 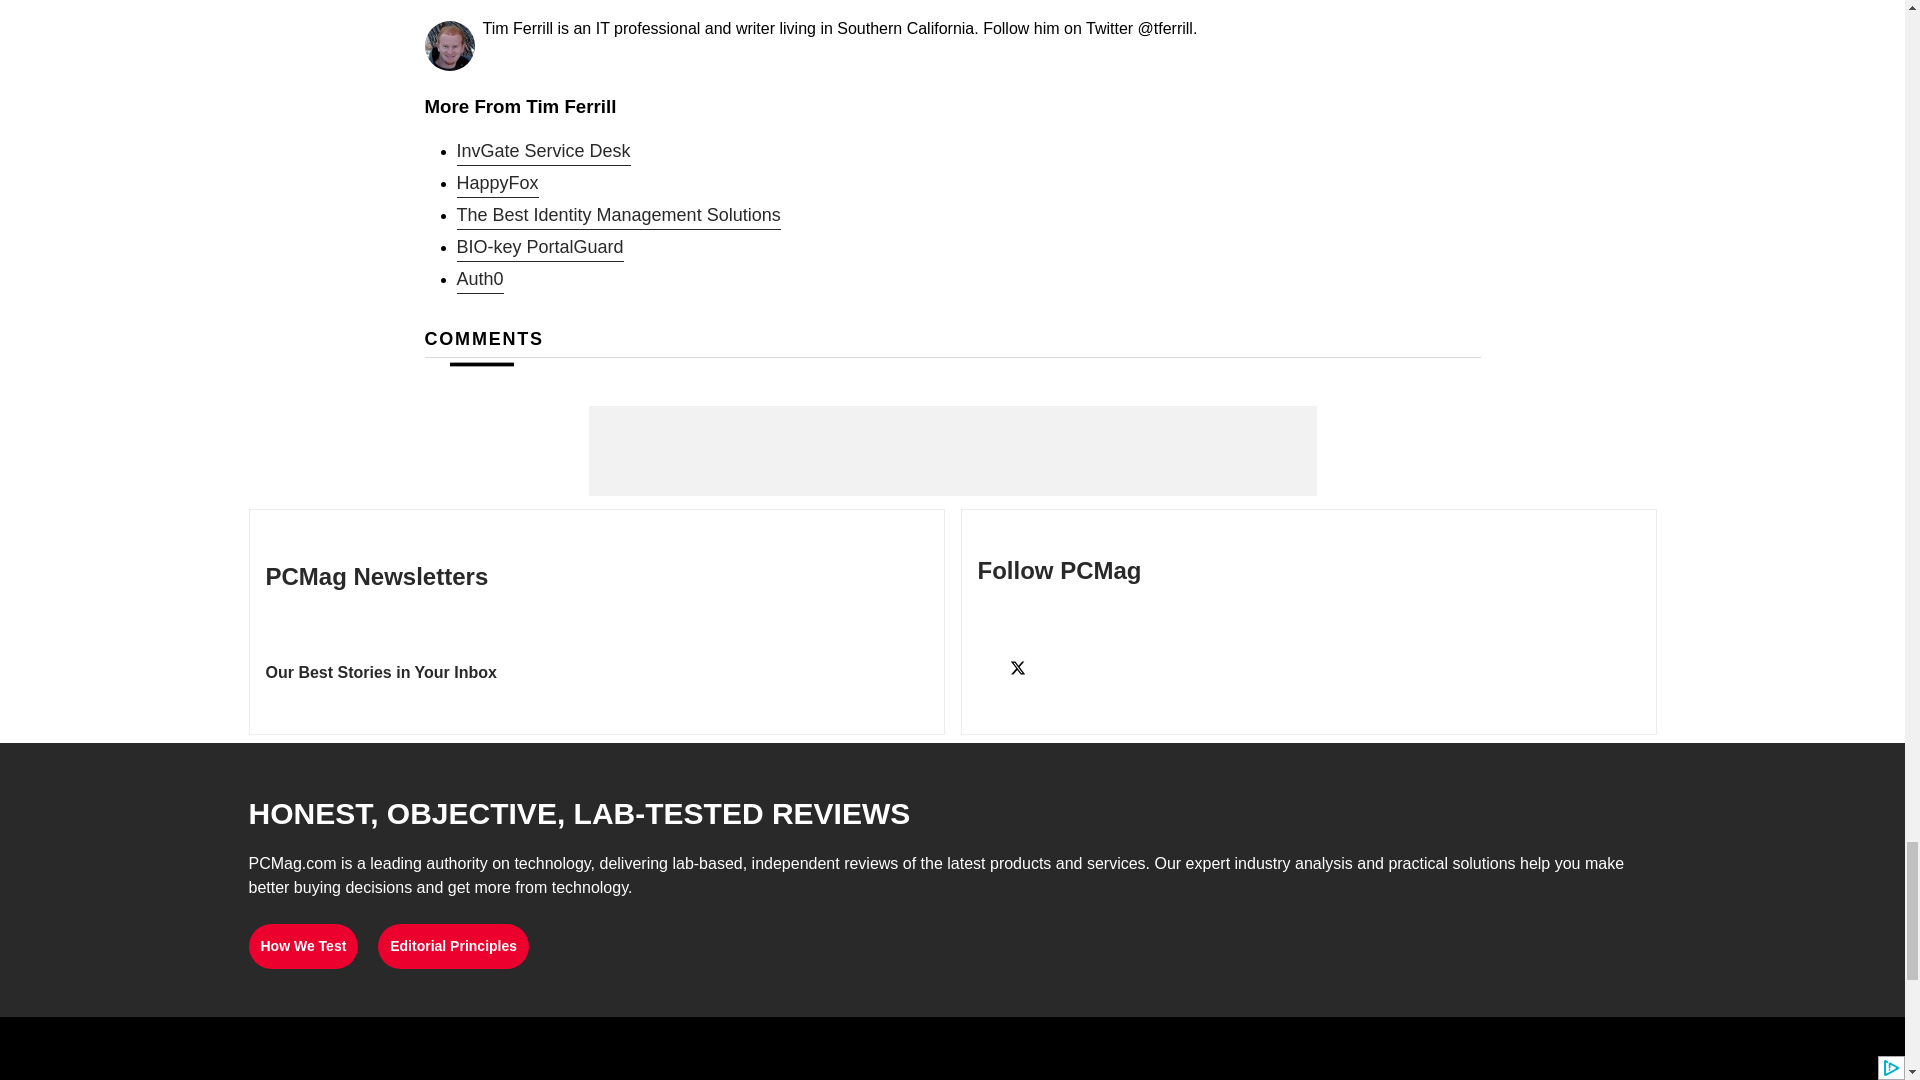 What do you see at coordinates (951, 450) in the screenshot?
I see `3rd party ad content` at bounding box center [951, 450].